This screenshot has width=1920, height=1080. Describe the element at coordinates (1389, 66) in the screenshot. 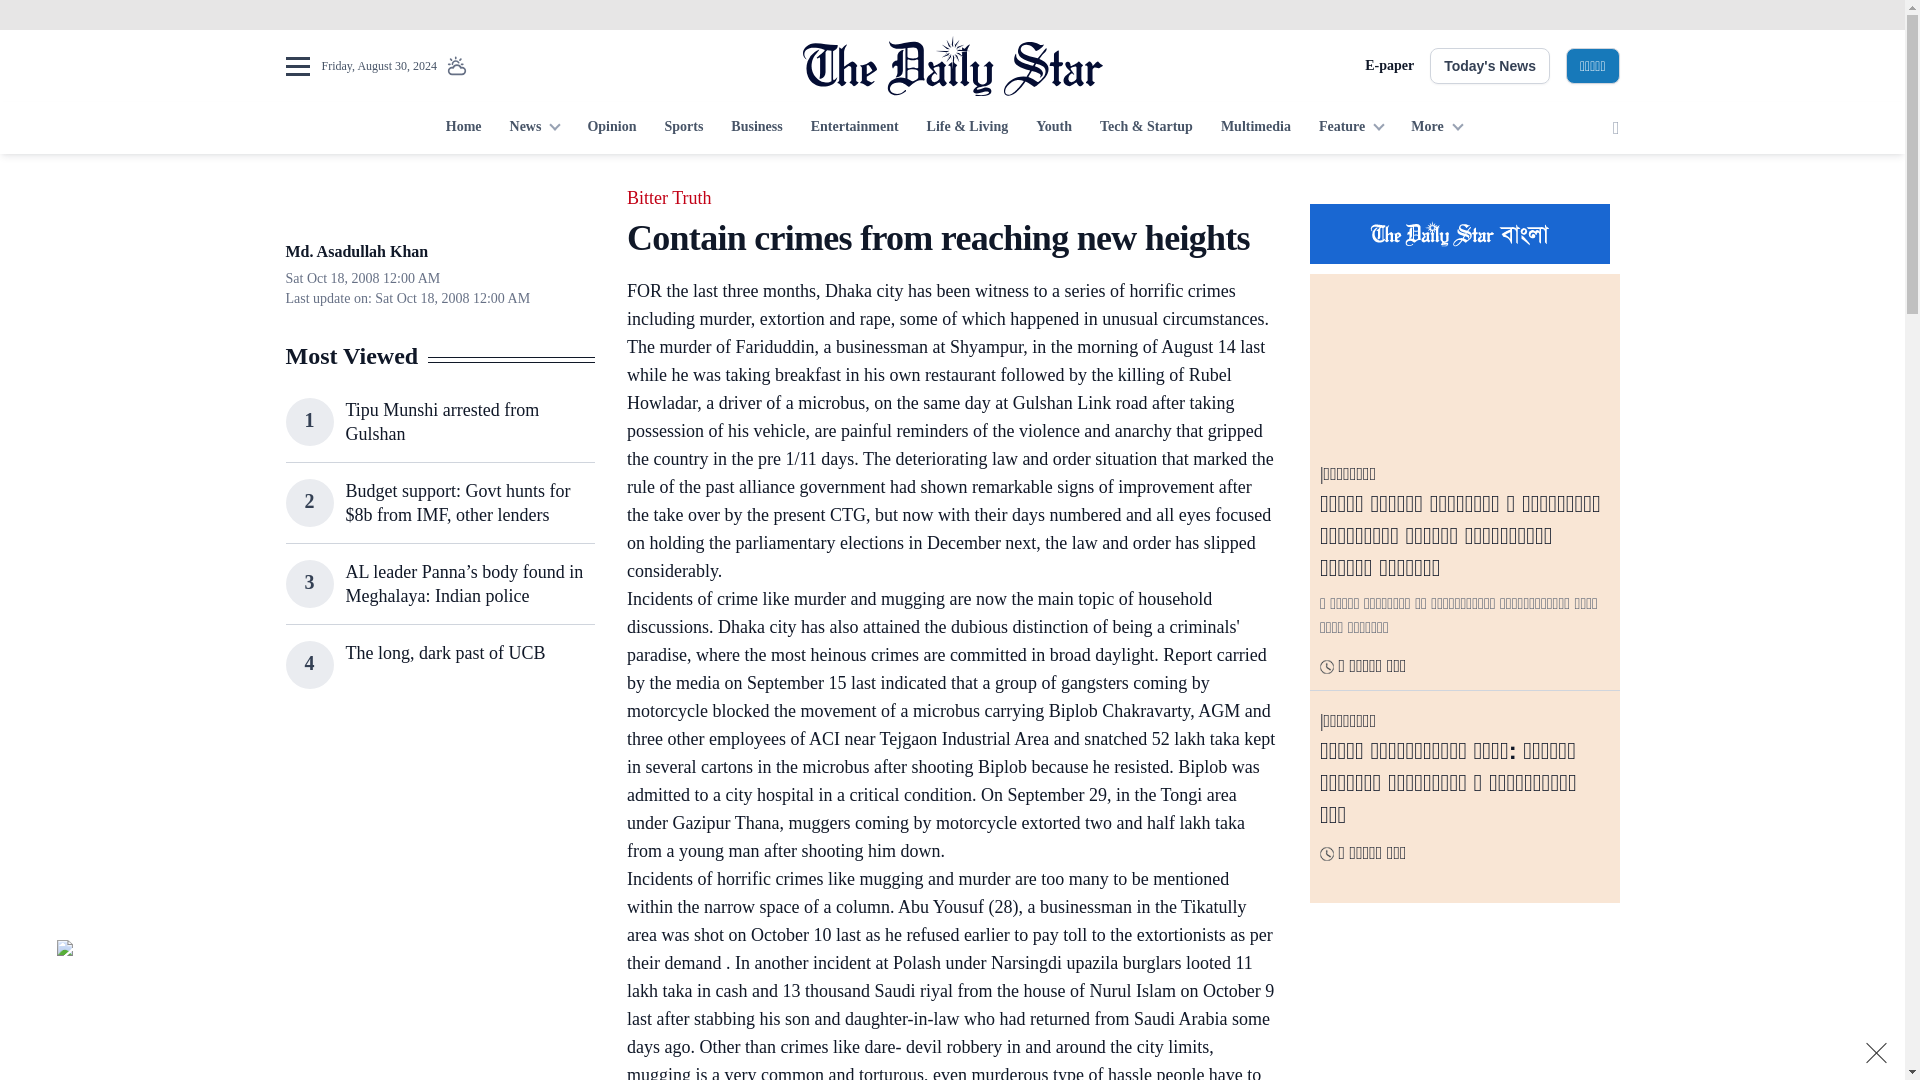

I see `E-paper` at that location.